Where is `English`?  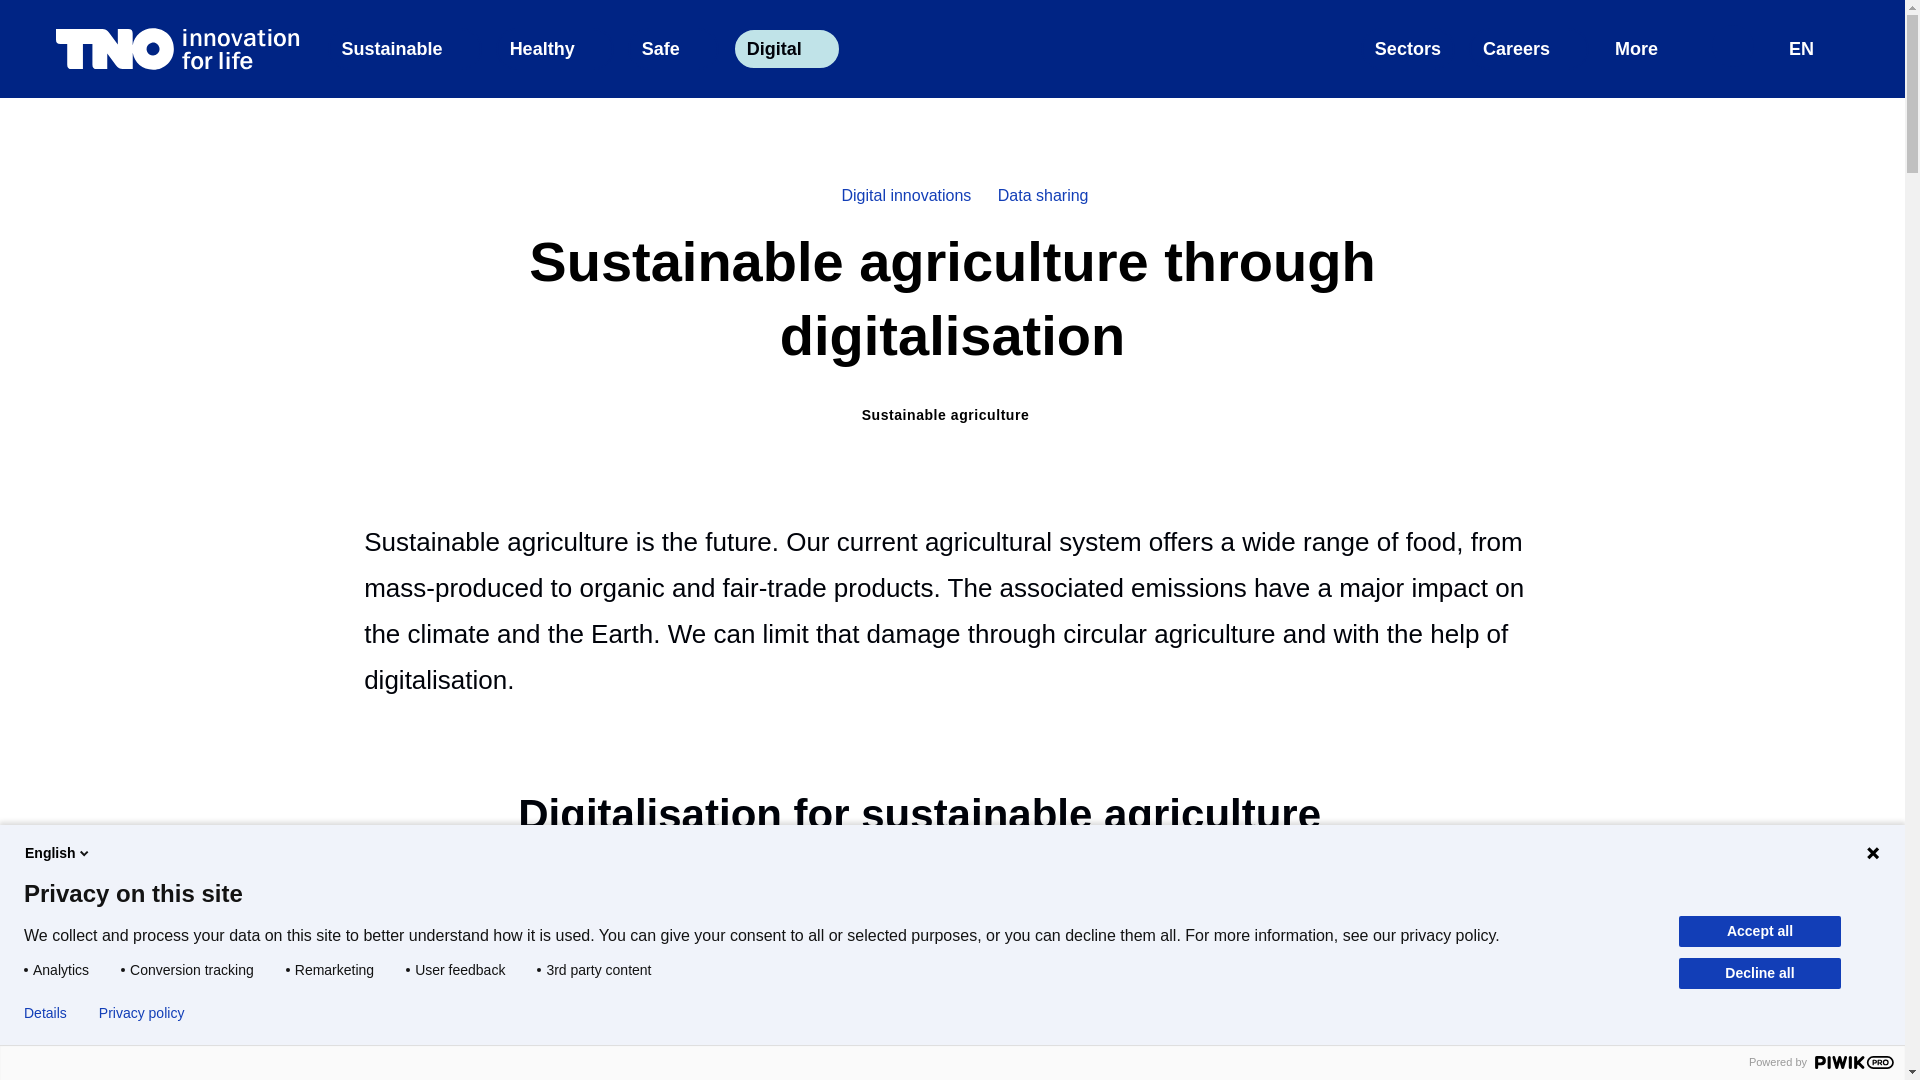 English is located at coordinates (1812, 48).